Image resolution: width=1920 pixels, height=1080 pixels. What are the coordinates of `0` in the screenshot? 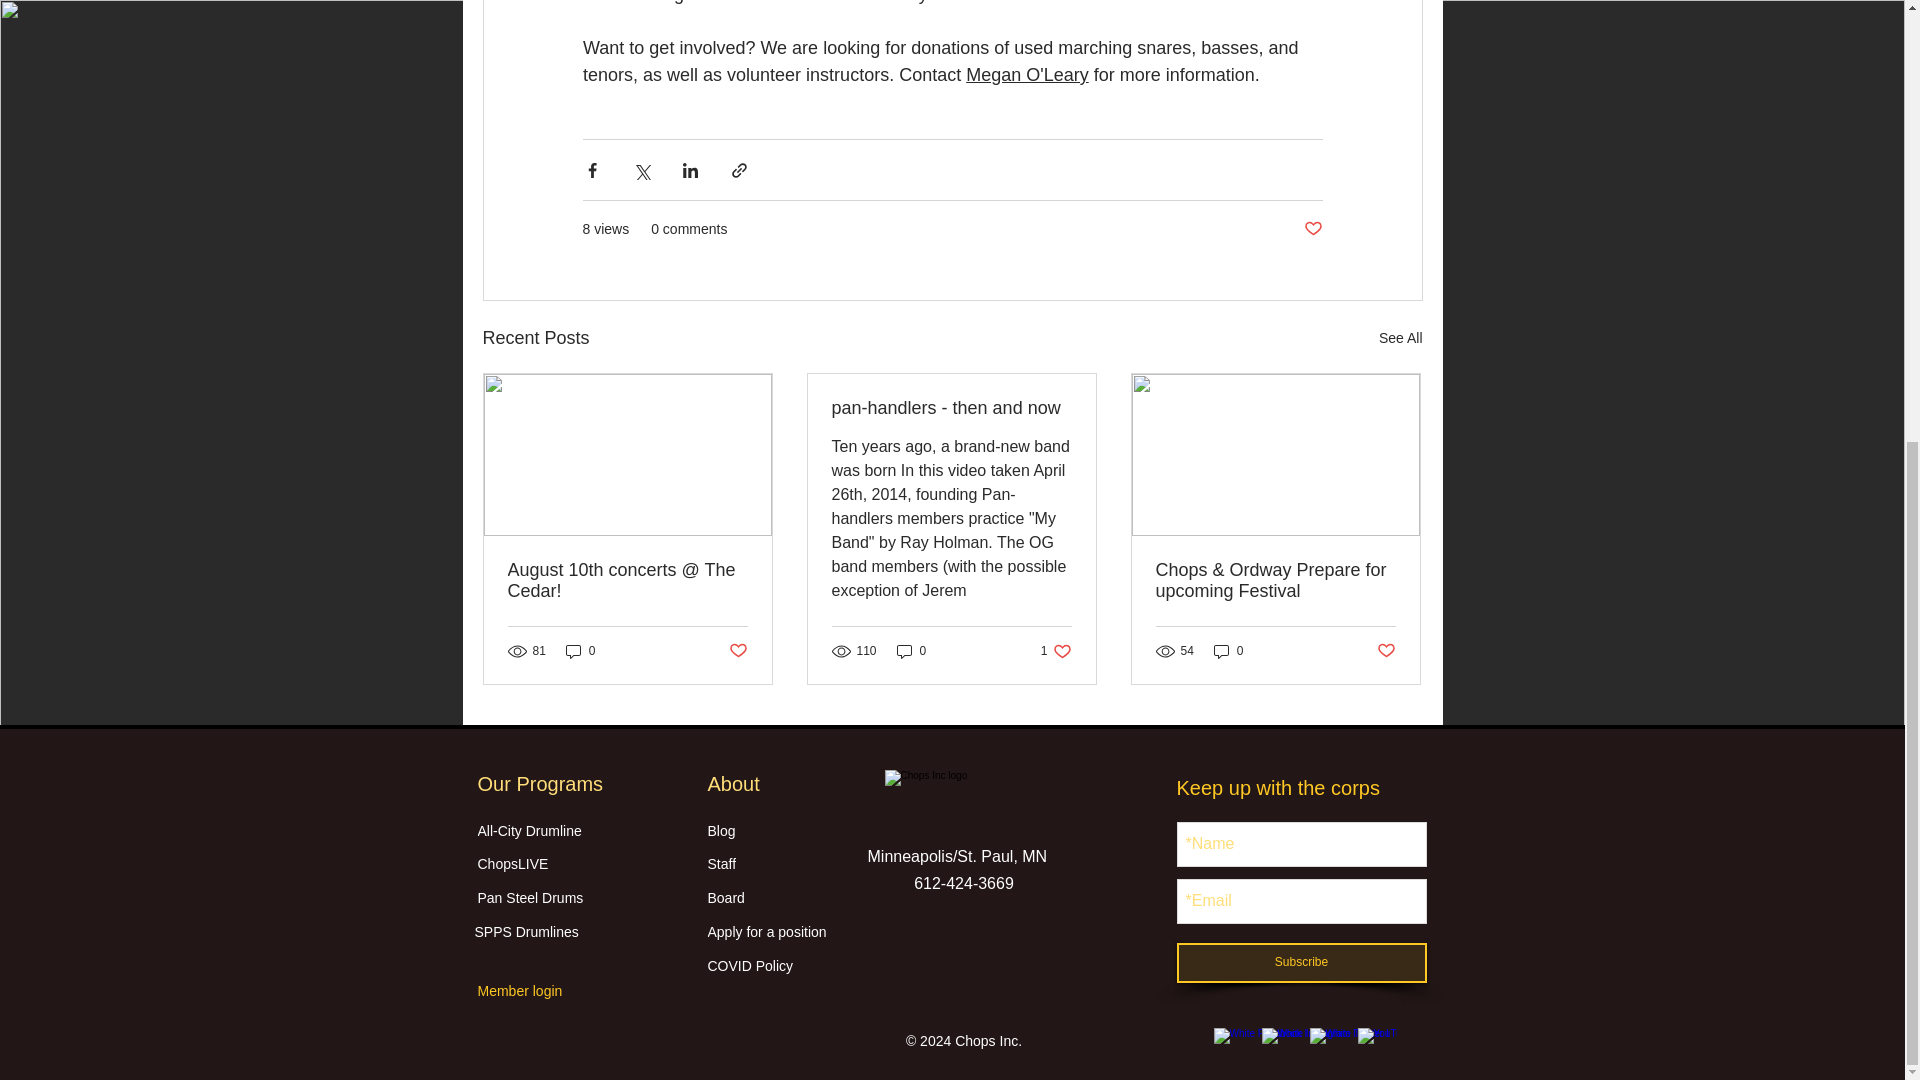 It's located at (580, 650).